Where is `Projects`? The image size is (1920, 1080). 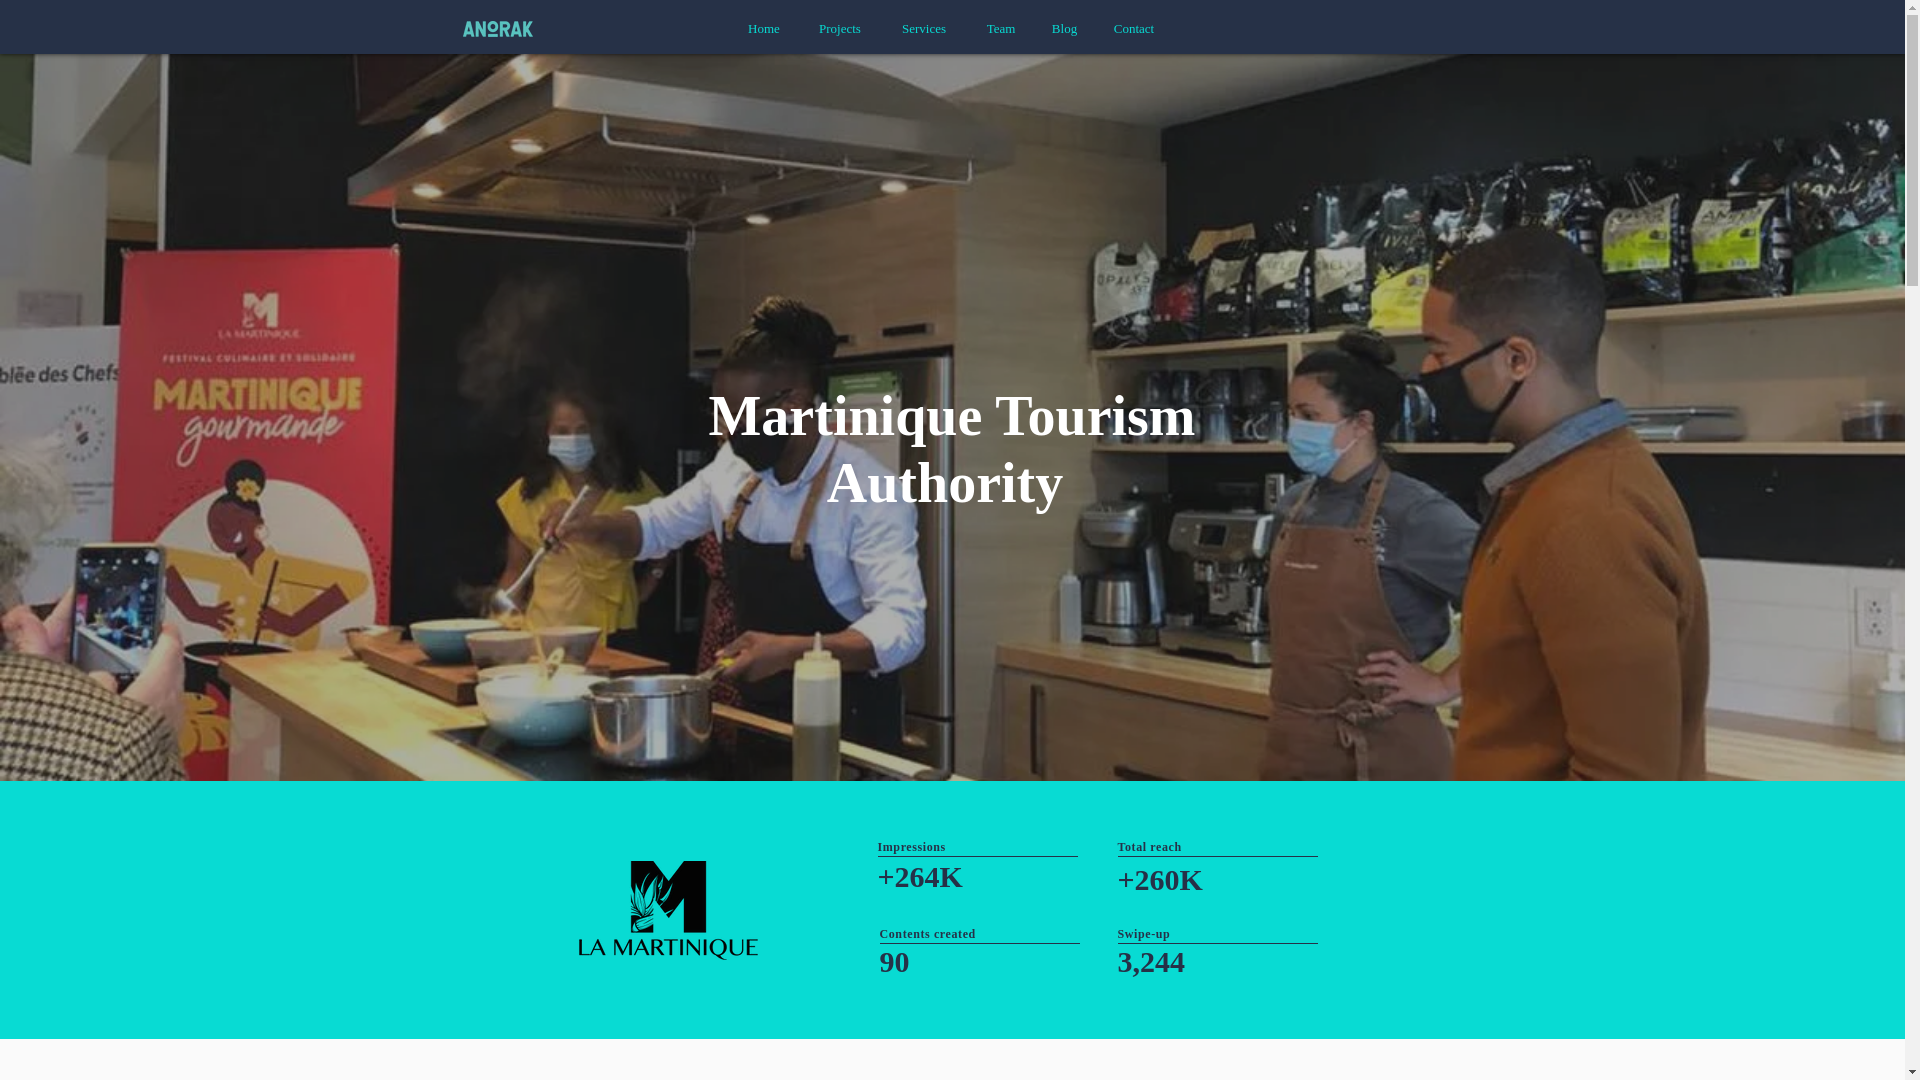 Projects is located at coordinates (840, 28).